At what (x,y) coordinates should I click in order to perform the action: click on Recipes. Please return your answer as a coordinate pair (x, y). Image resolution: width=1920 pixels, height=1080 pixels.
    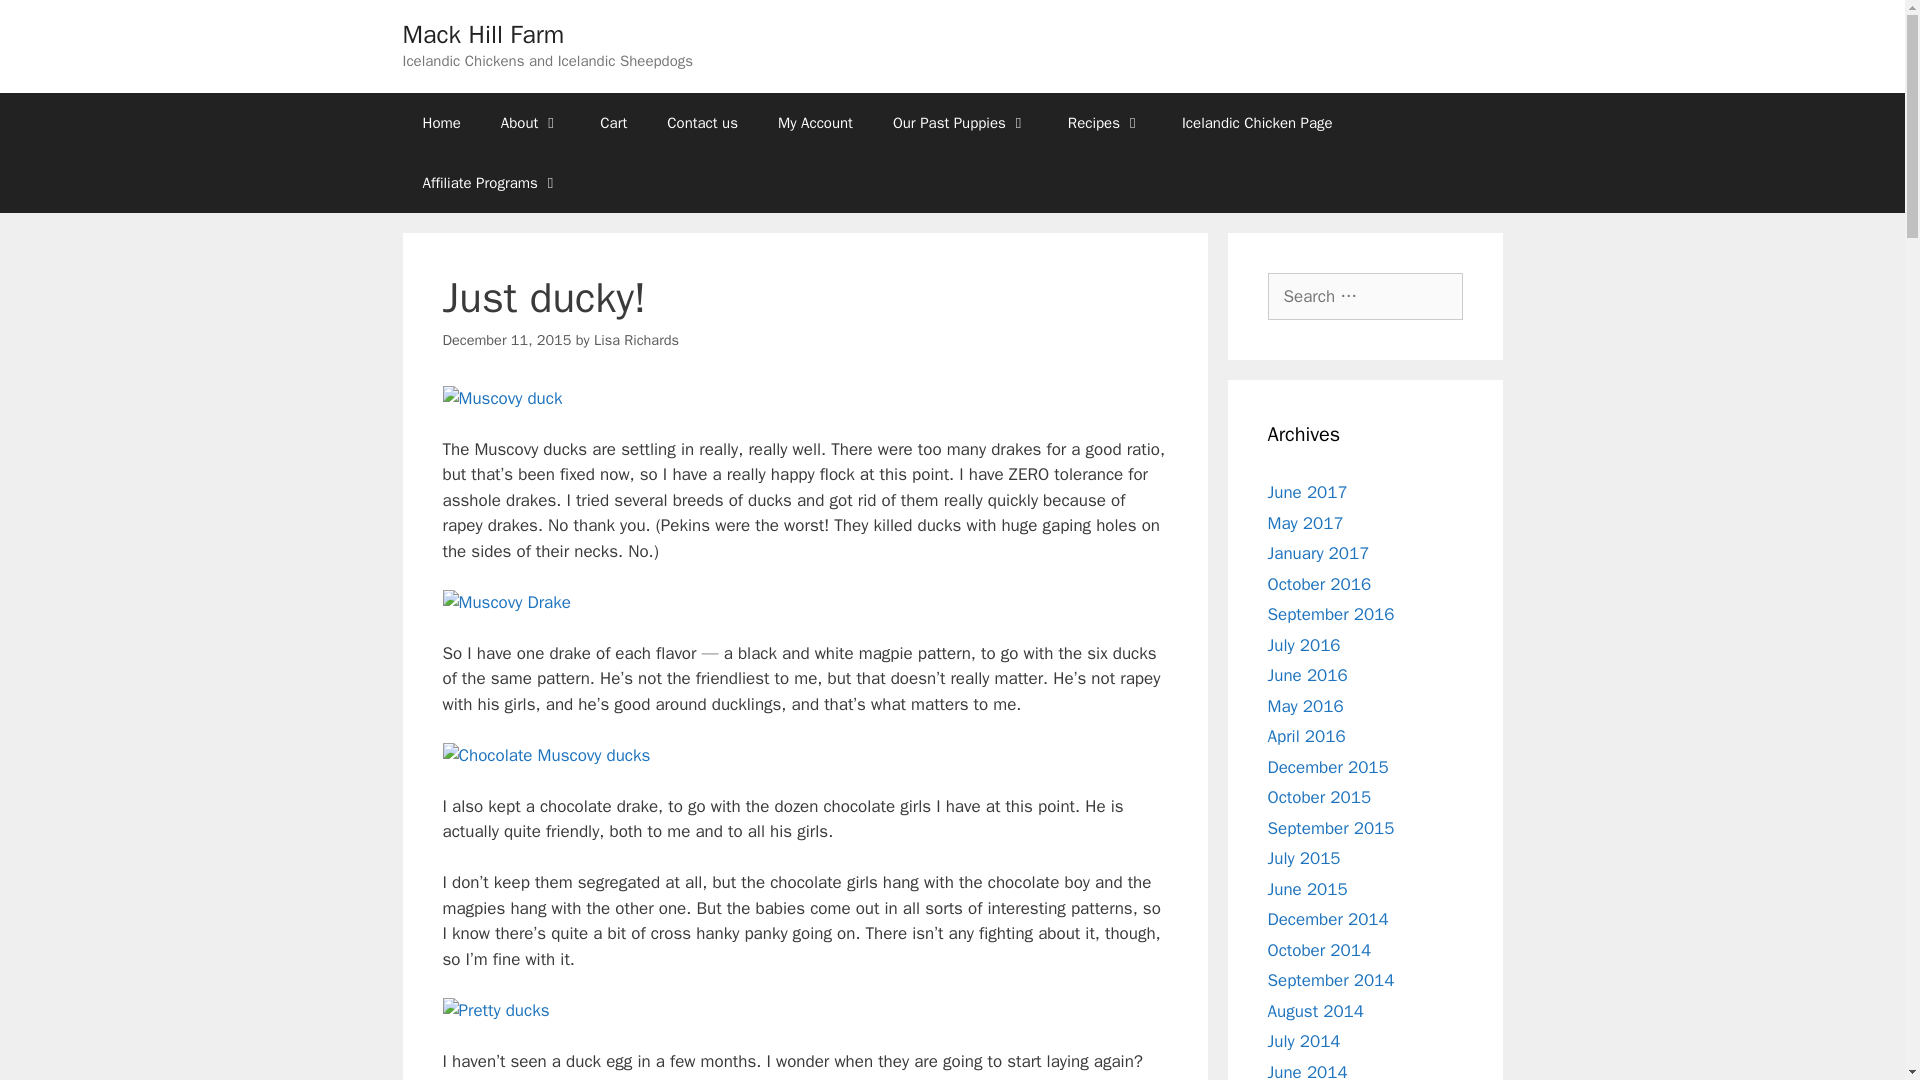
    Looking at the image, I should click on (1104, 122).